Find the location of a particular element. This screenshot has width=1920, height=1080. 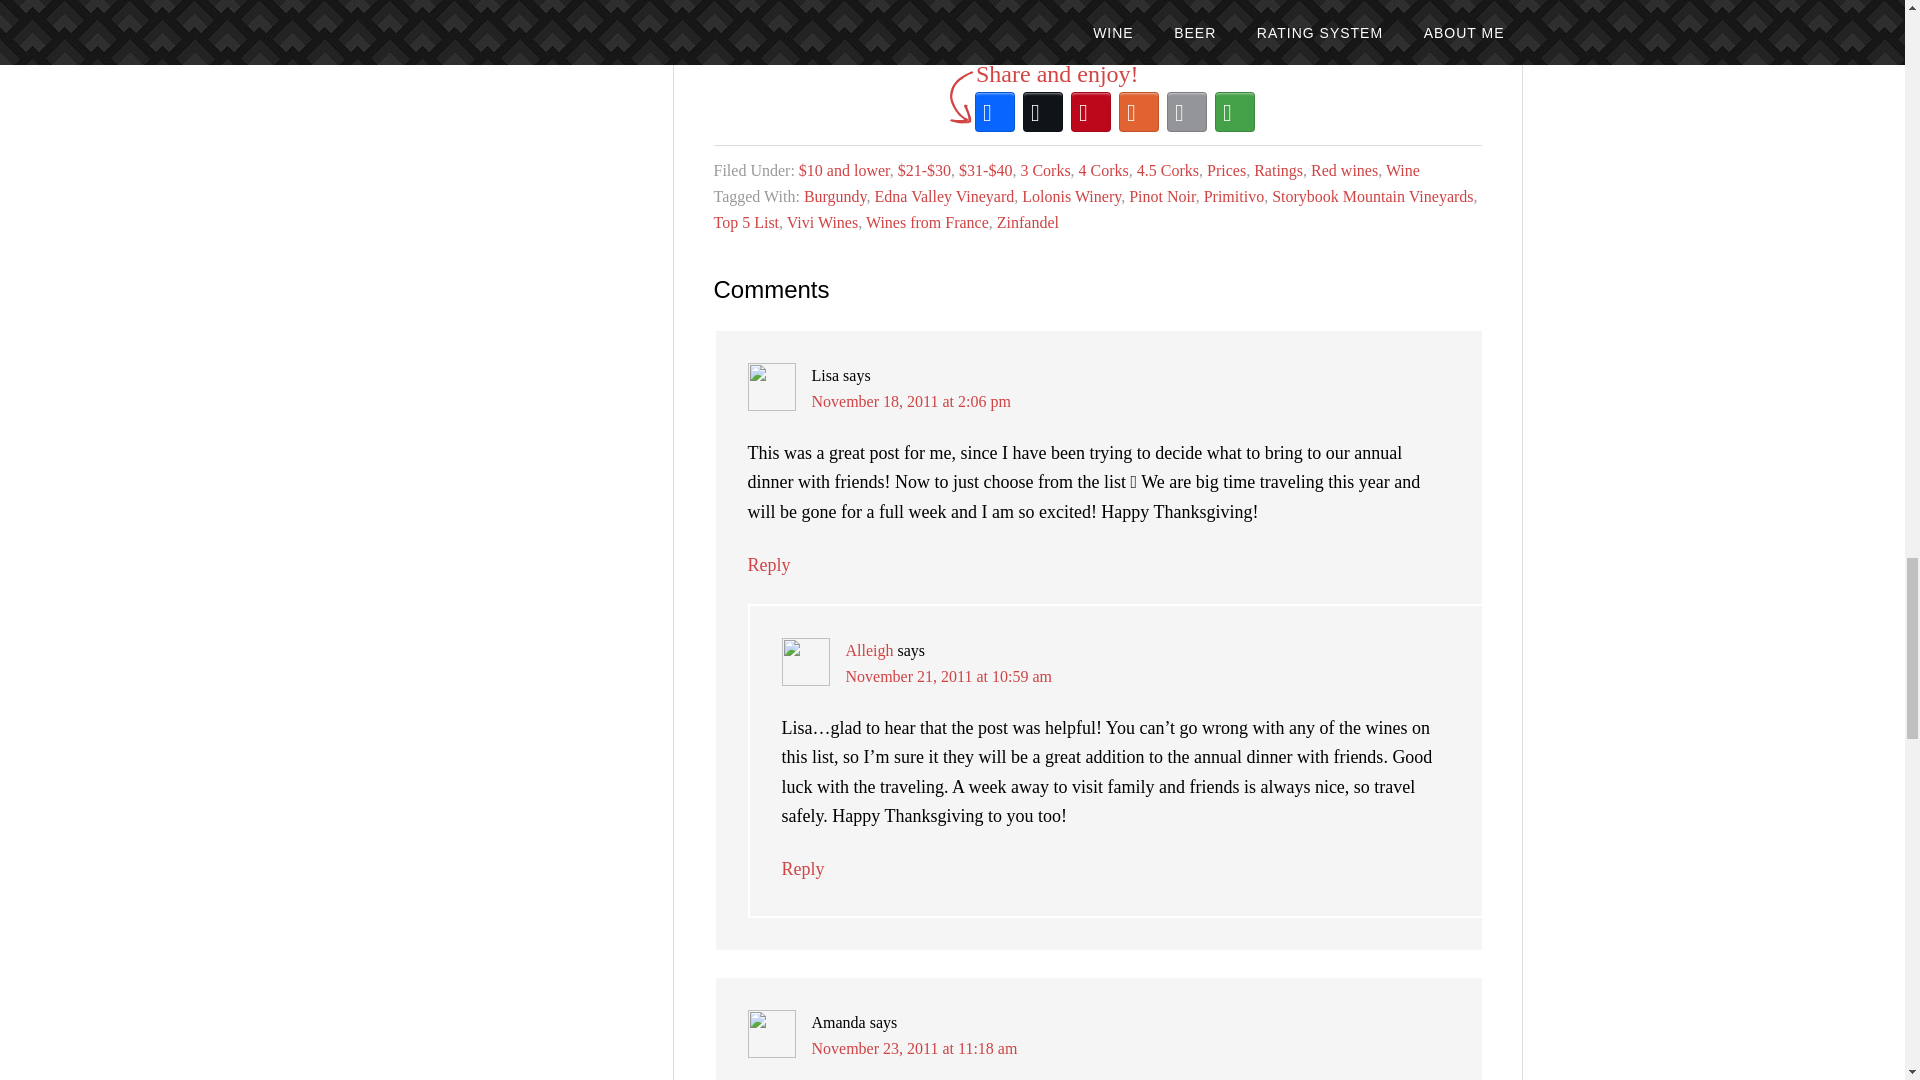

Yummly is located at coordinates (1139, 112).